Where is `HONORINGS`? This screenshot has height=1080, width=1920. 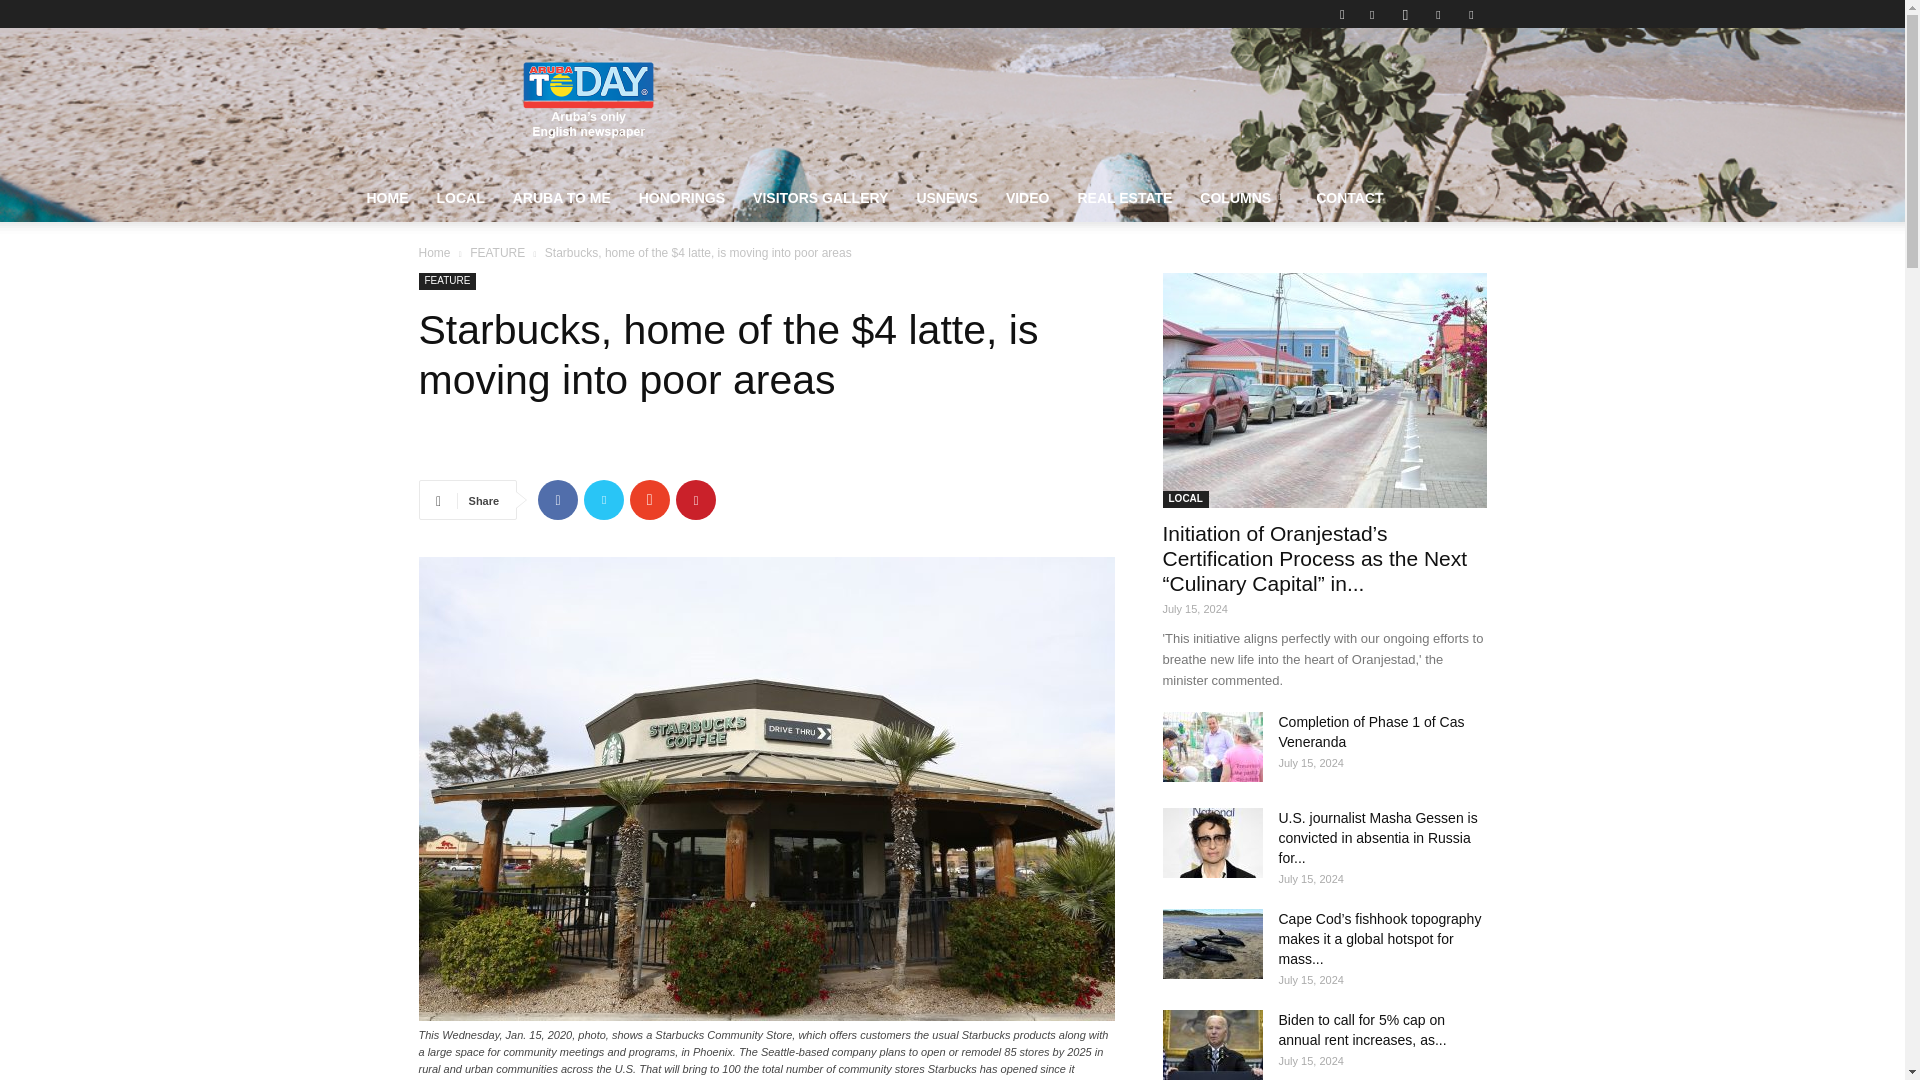
HONORINGS is located at coordinates (682, 198).